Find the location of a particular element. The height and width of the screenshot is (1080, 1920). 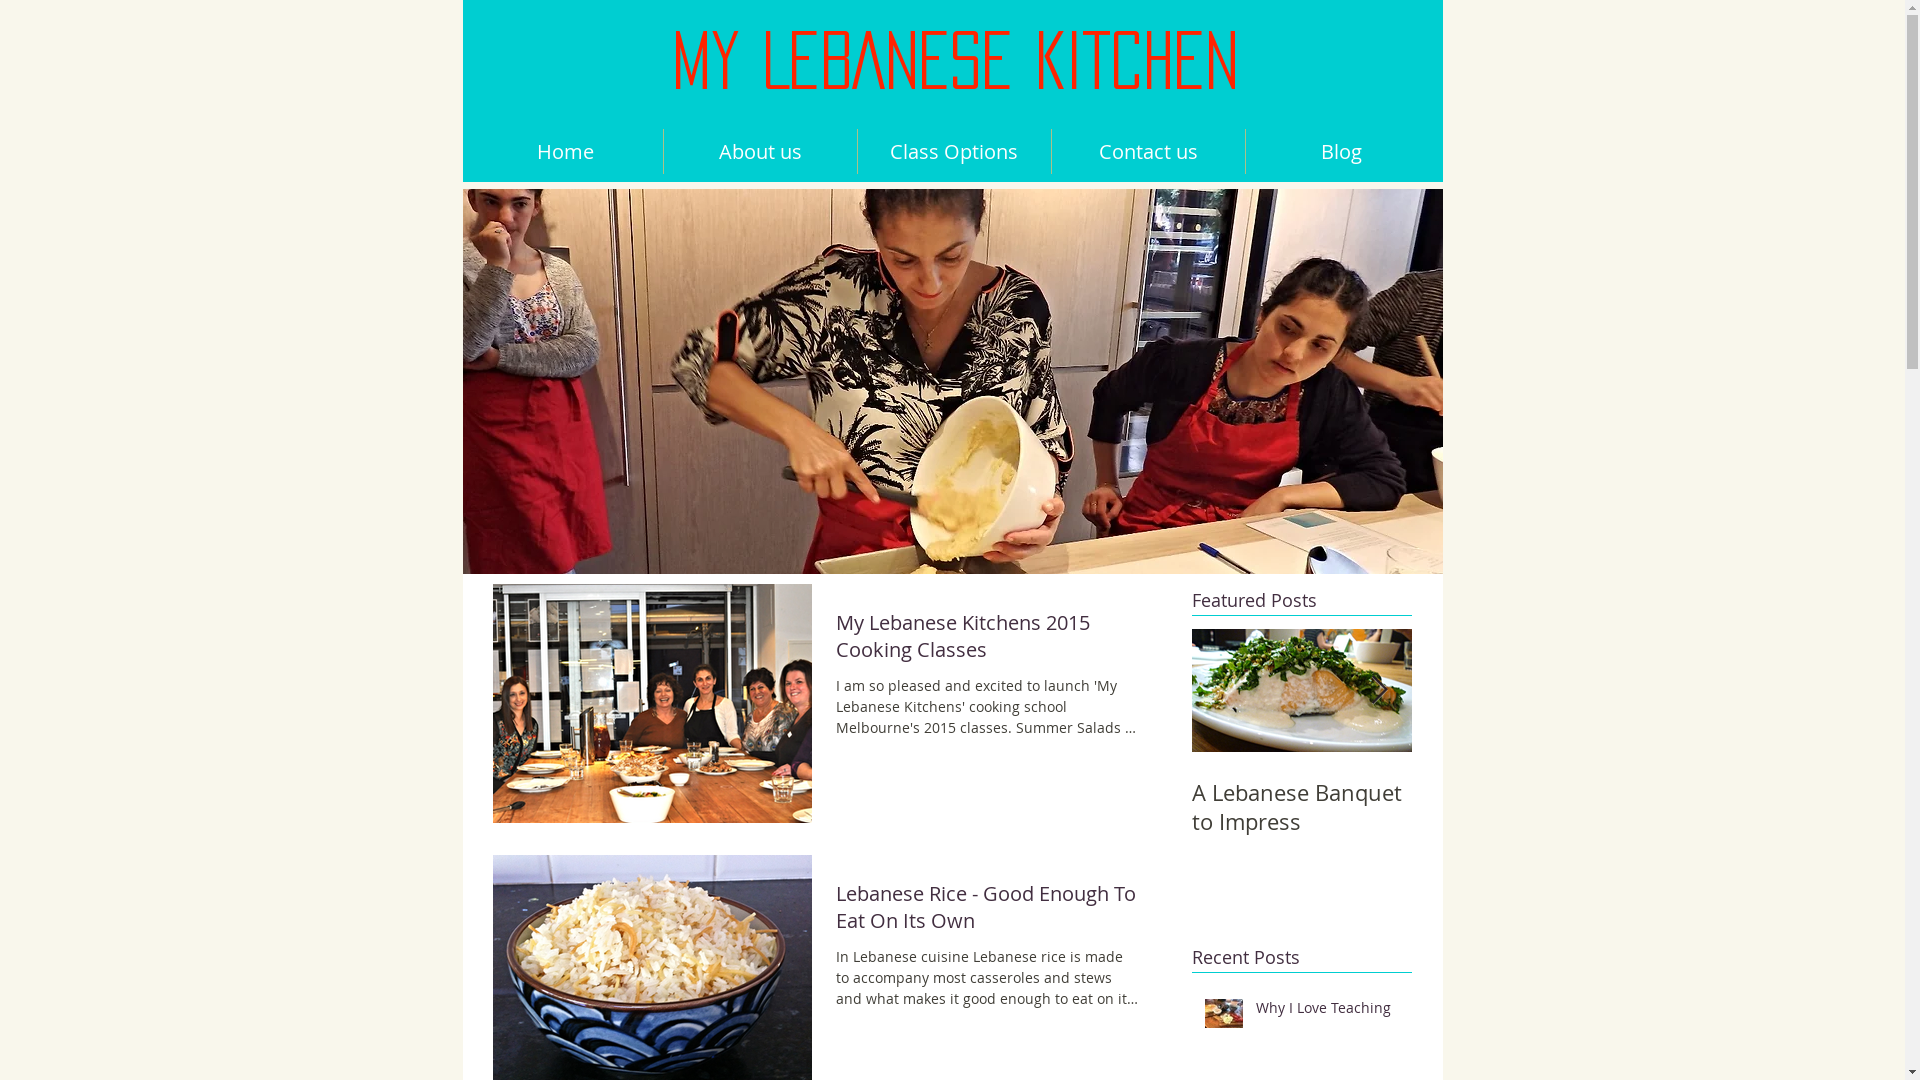

My Lebanese Kitchens 2015 Cooking Classes is located at coordinates (988, 642).